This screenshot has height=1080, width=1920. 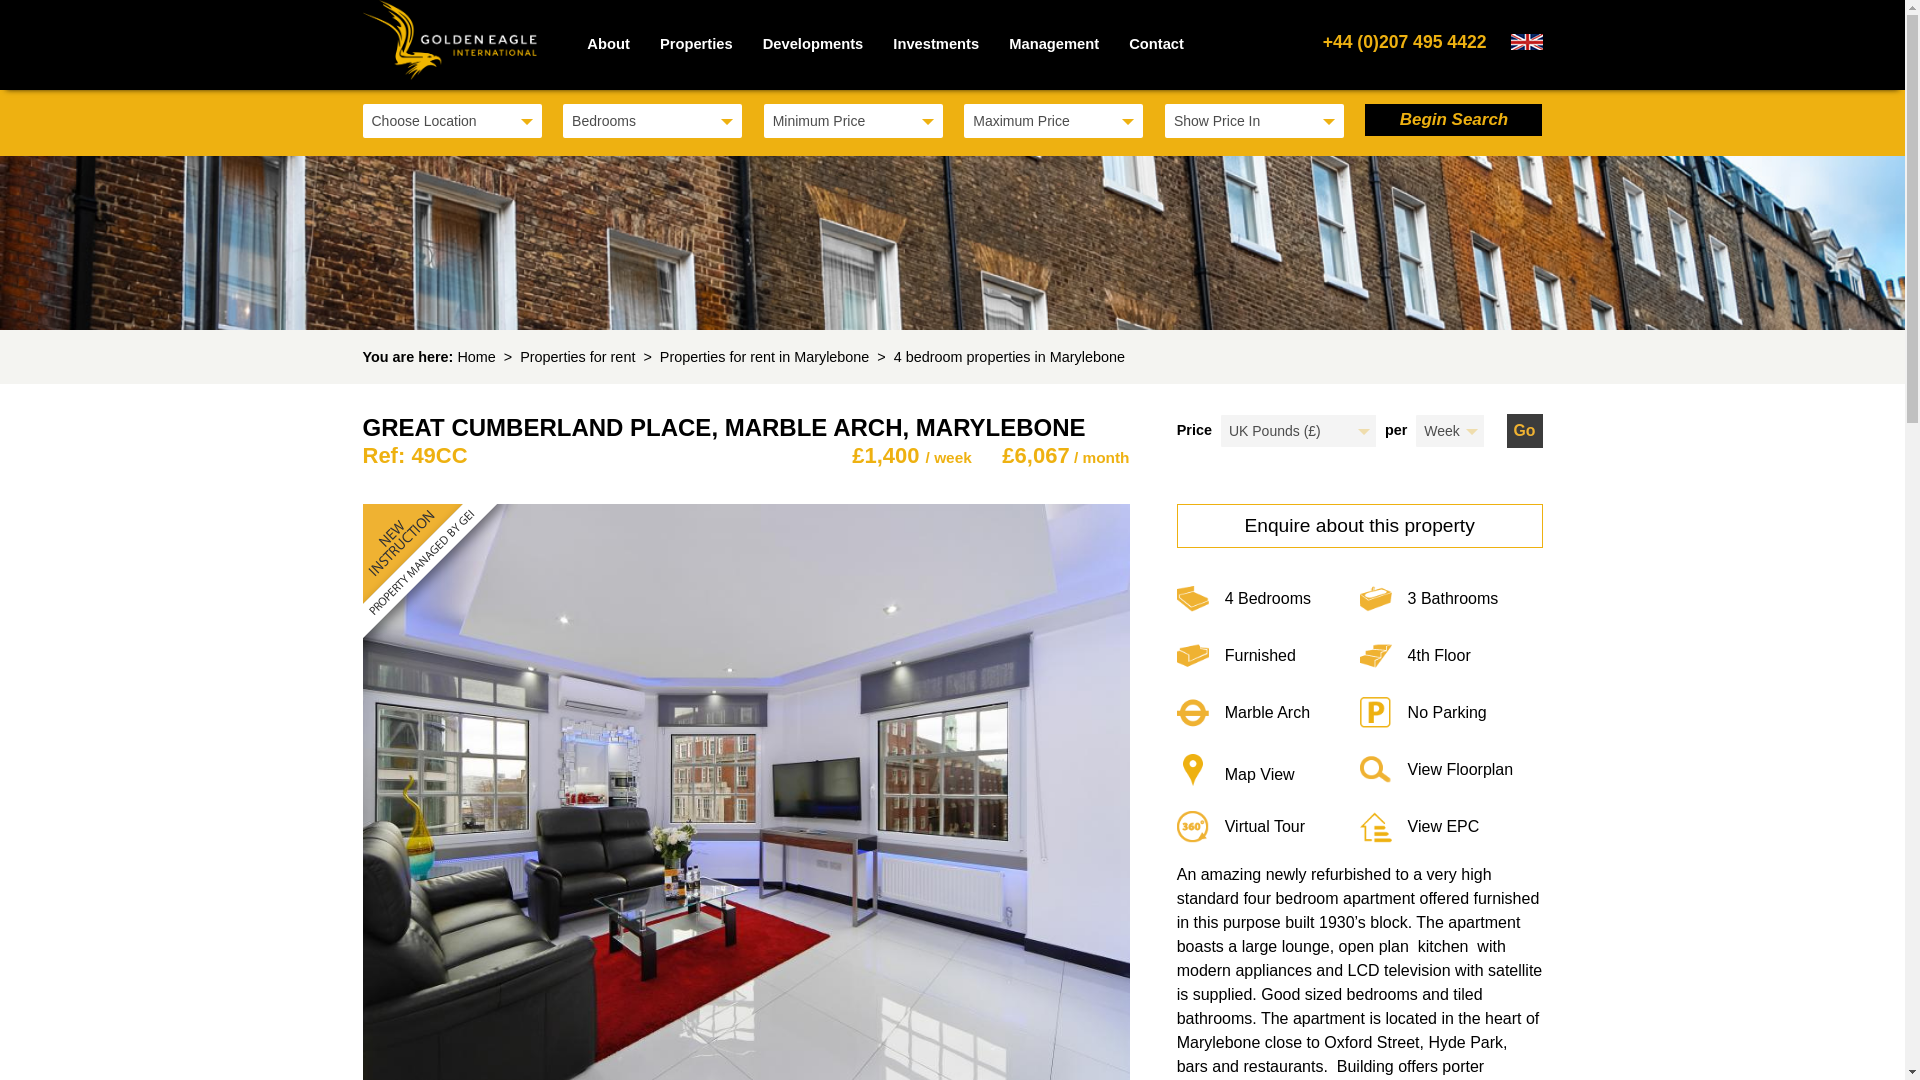 I want to click on Developments, so click(x=813, y=44).